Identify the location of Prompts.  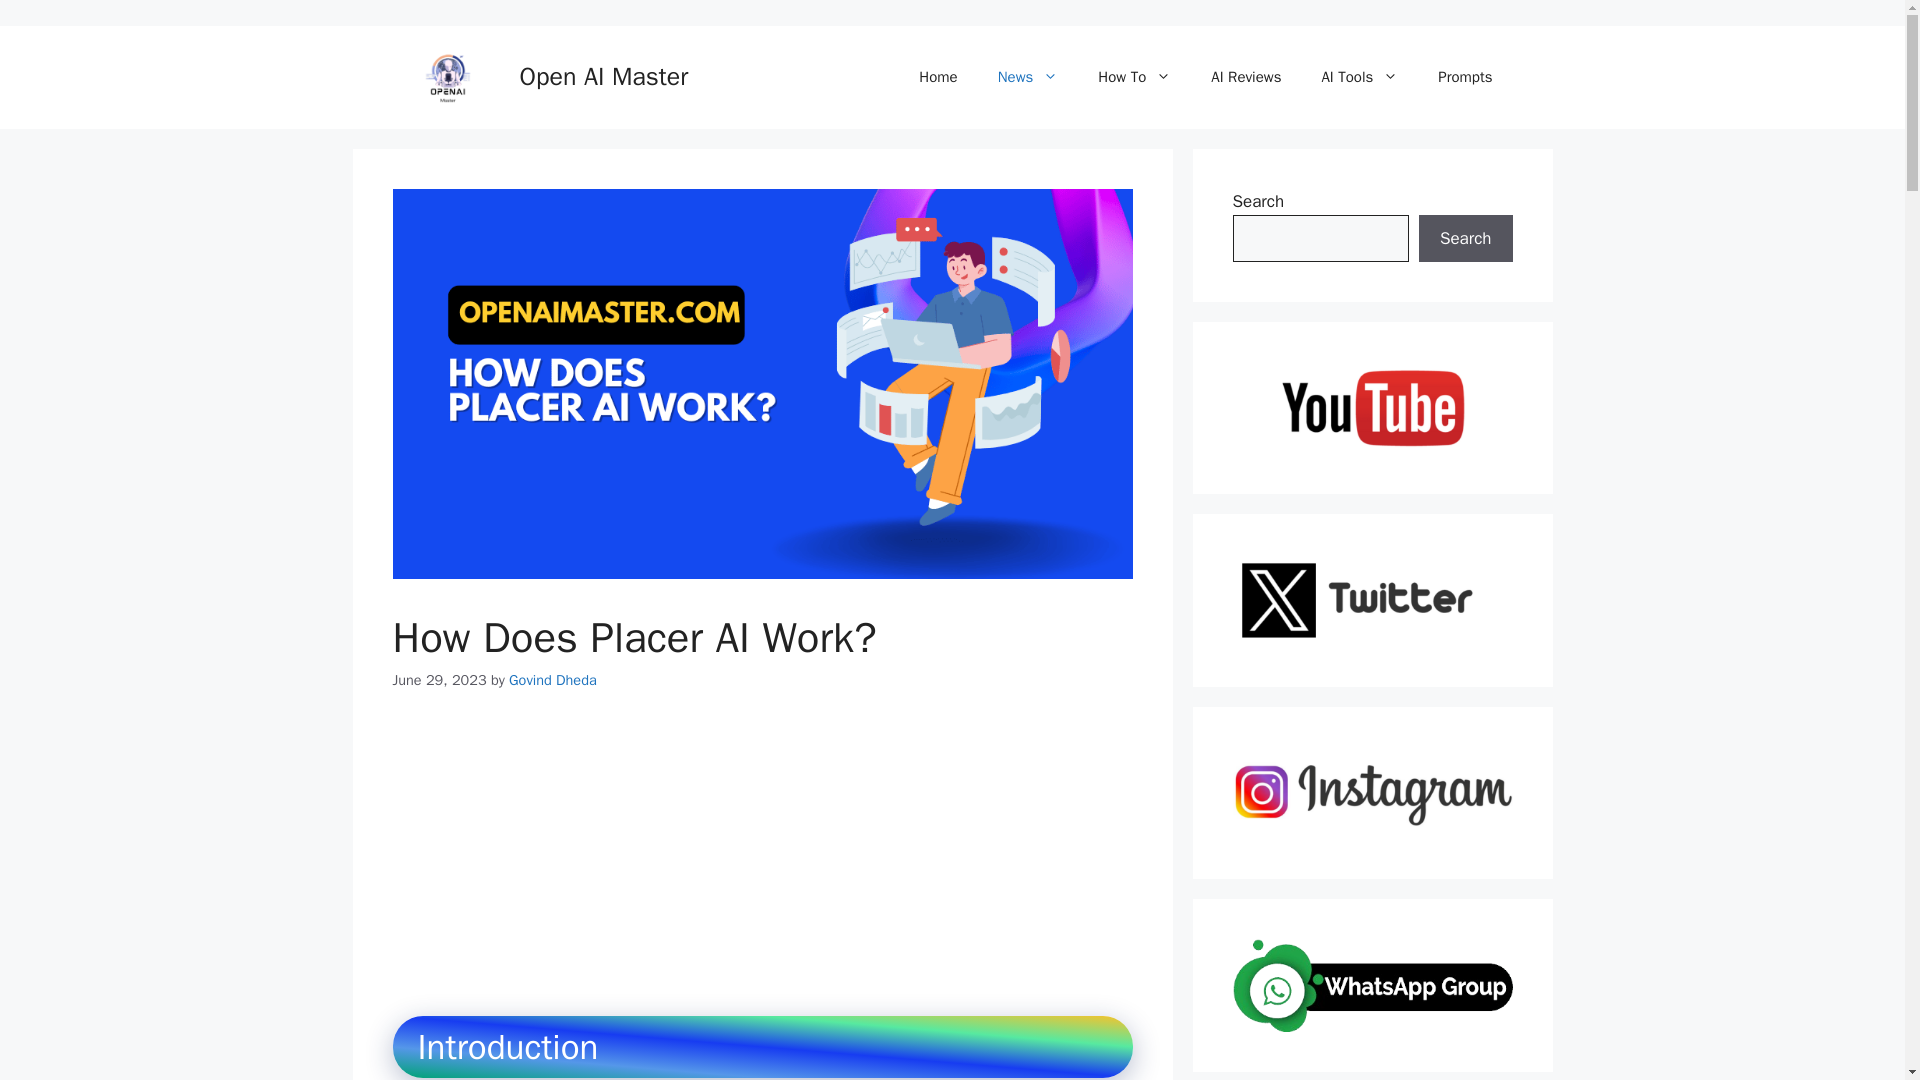
(1465, 76).